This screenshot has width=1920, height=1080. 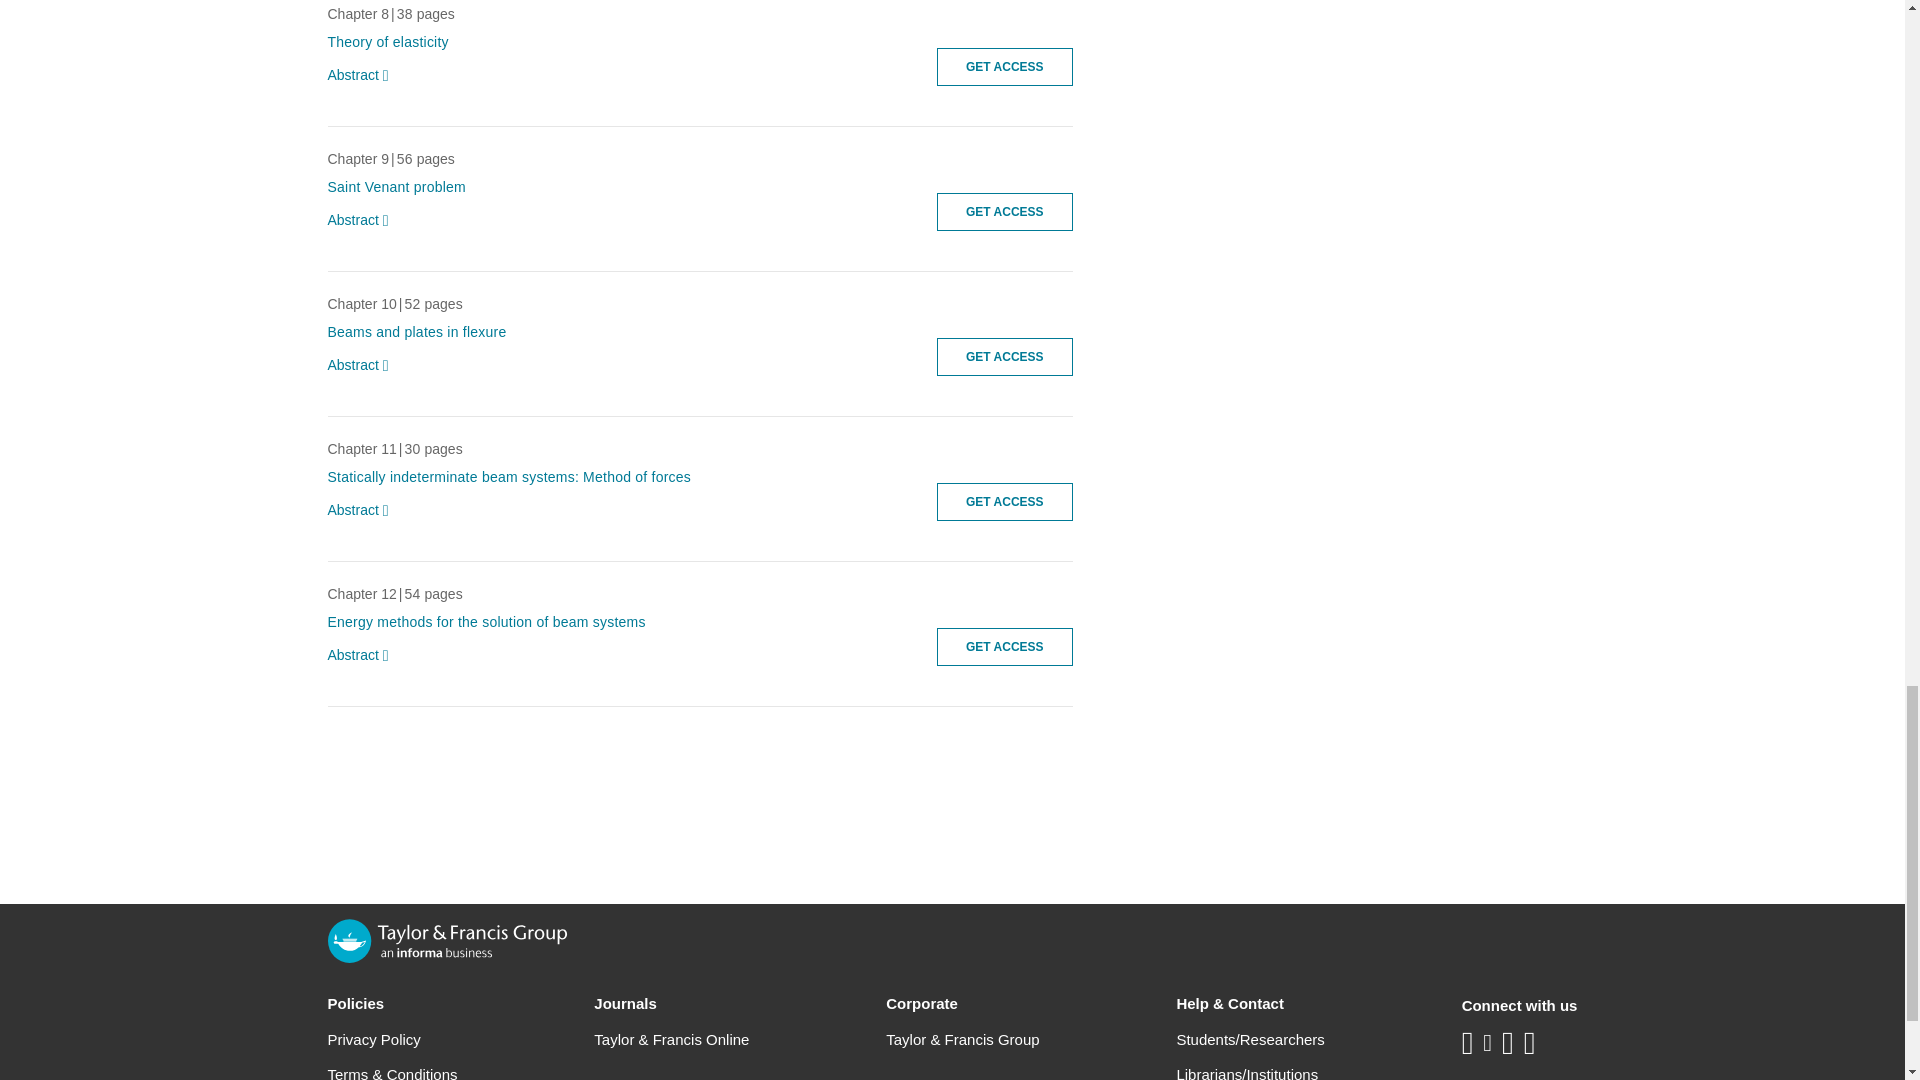 What do you see at coordinates (397, 187) in the screenshot?
I see `Saint Venant problem` at bounding box center [397, 187].